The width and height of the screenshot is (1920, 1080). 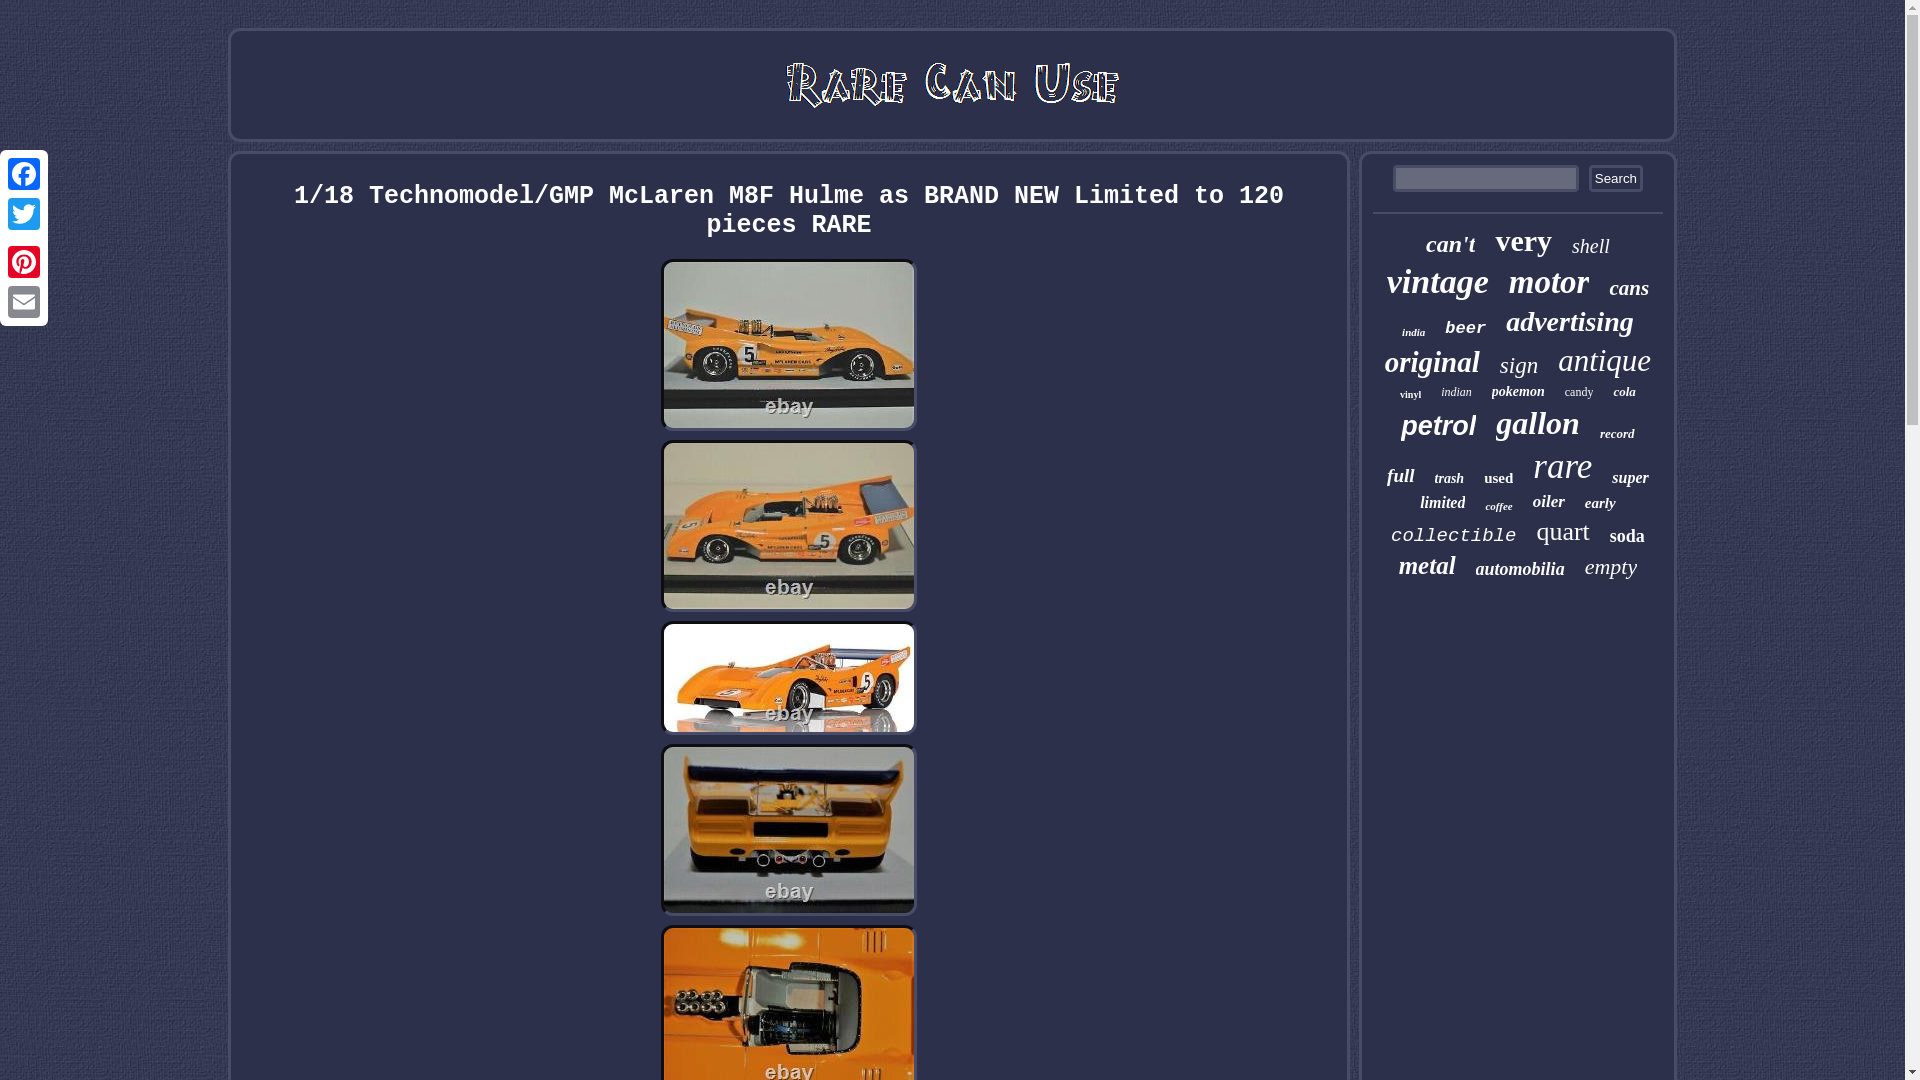 What do you see at coordinates (1438, 282) in the screenshot?
I see `vintage` at bounding box center [1438, 282].